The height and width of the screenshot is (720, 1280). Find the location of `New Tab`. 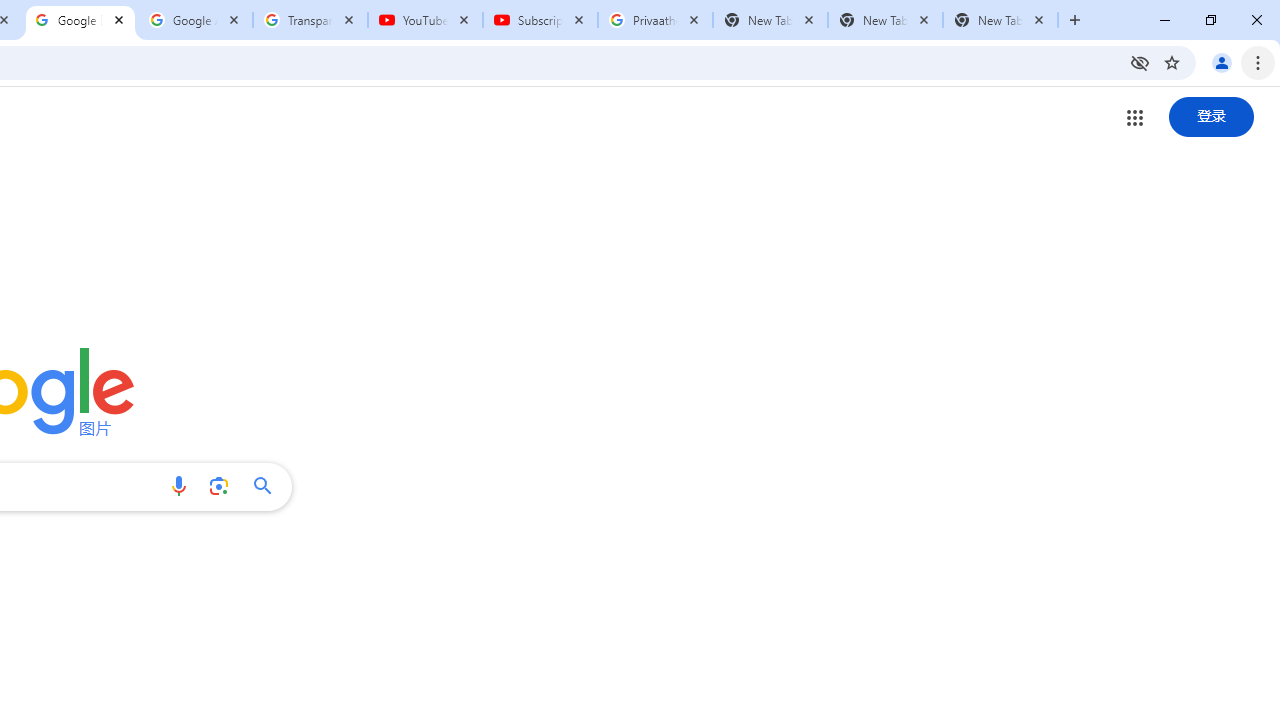

New Tab is located at coordinates (1000, 20).